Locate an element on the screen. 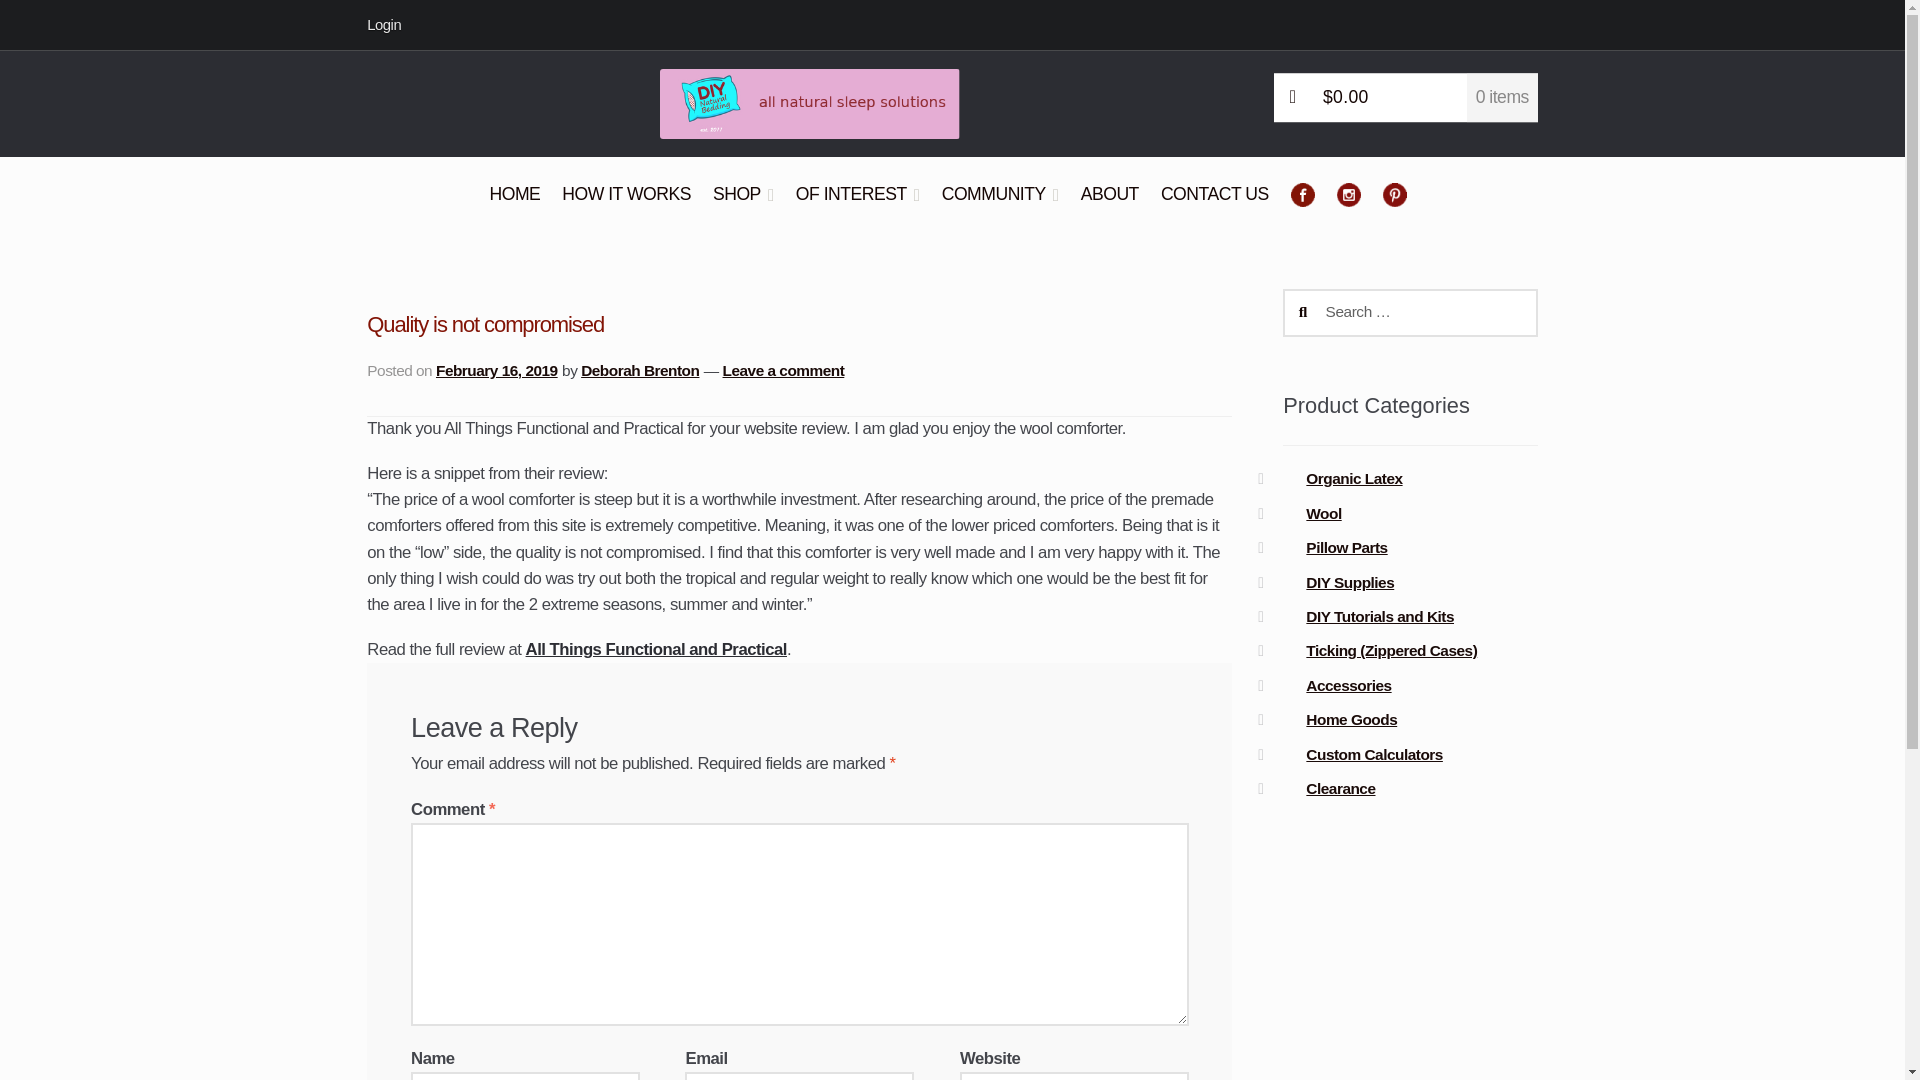  HOW IT WORKS is located at coordinates (627, 206).